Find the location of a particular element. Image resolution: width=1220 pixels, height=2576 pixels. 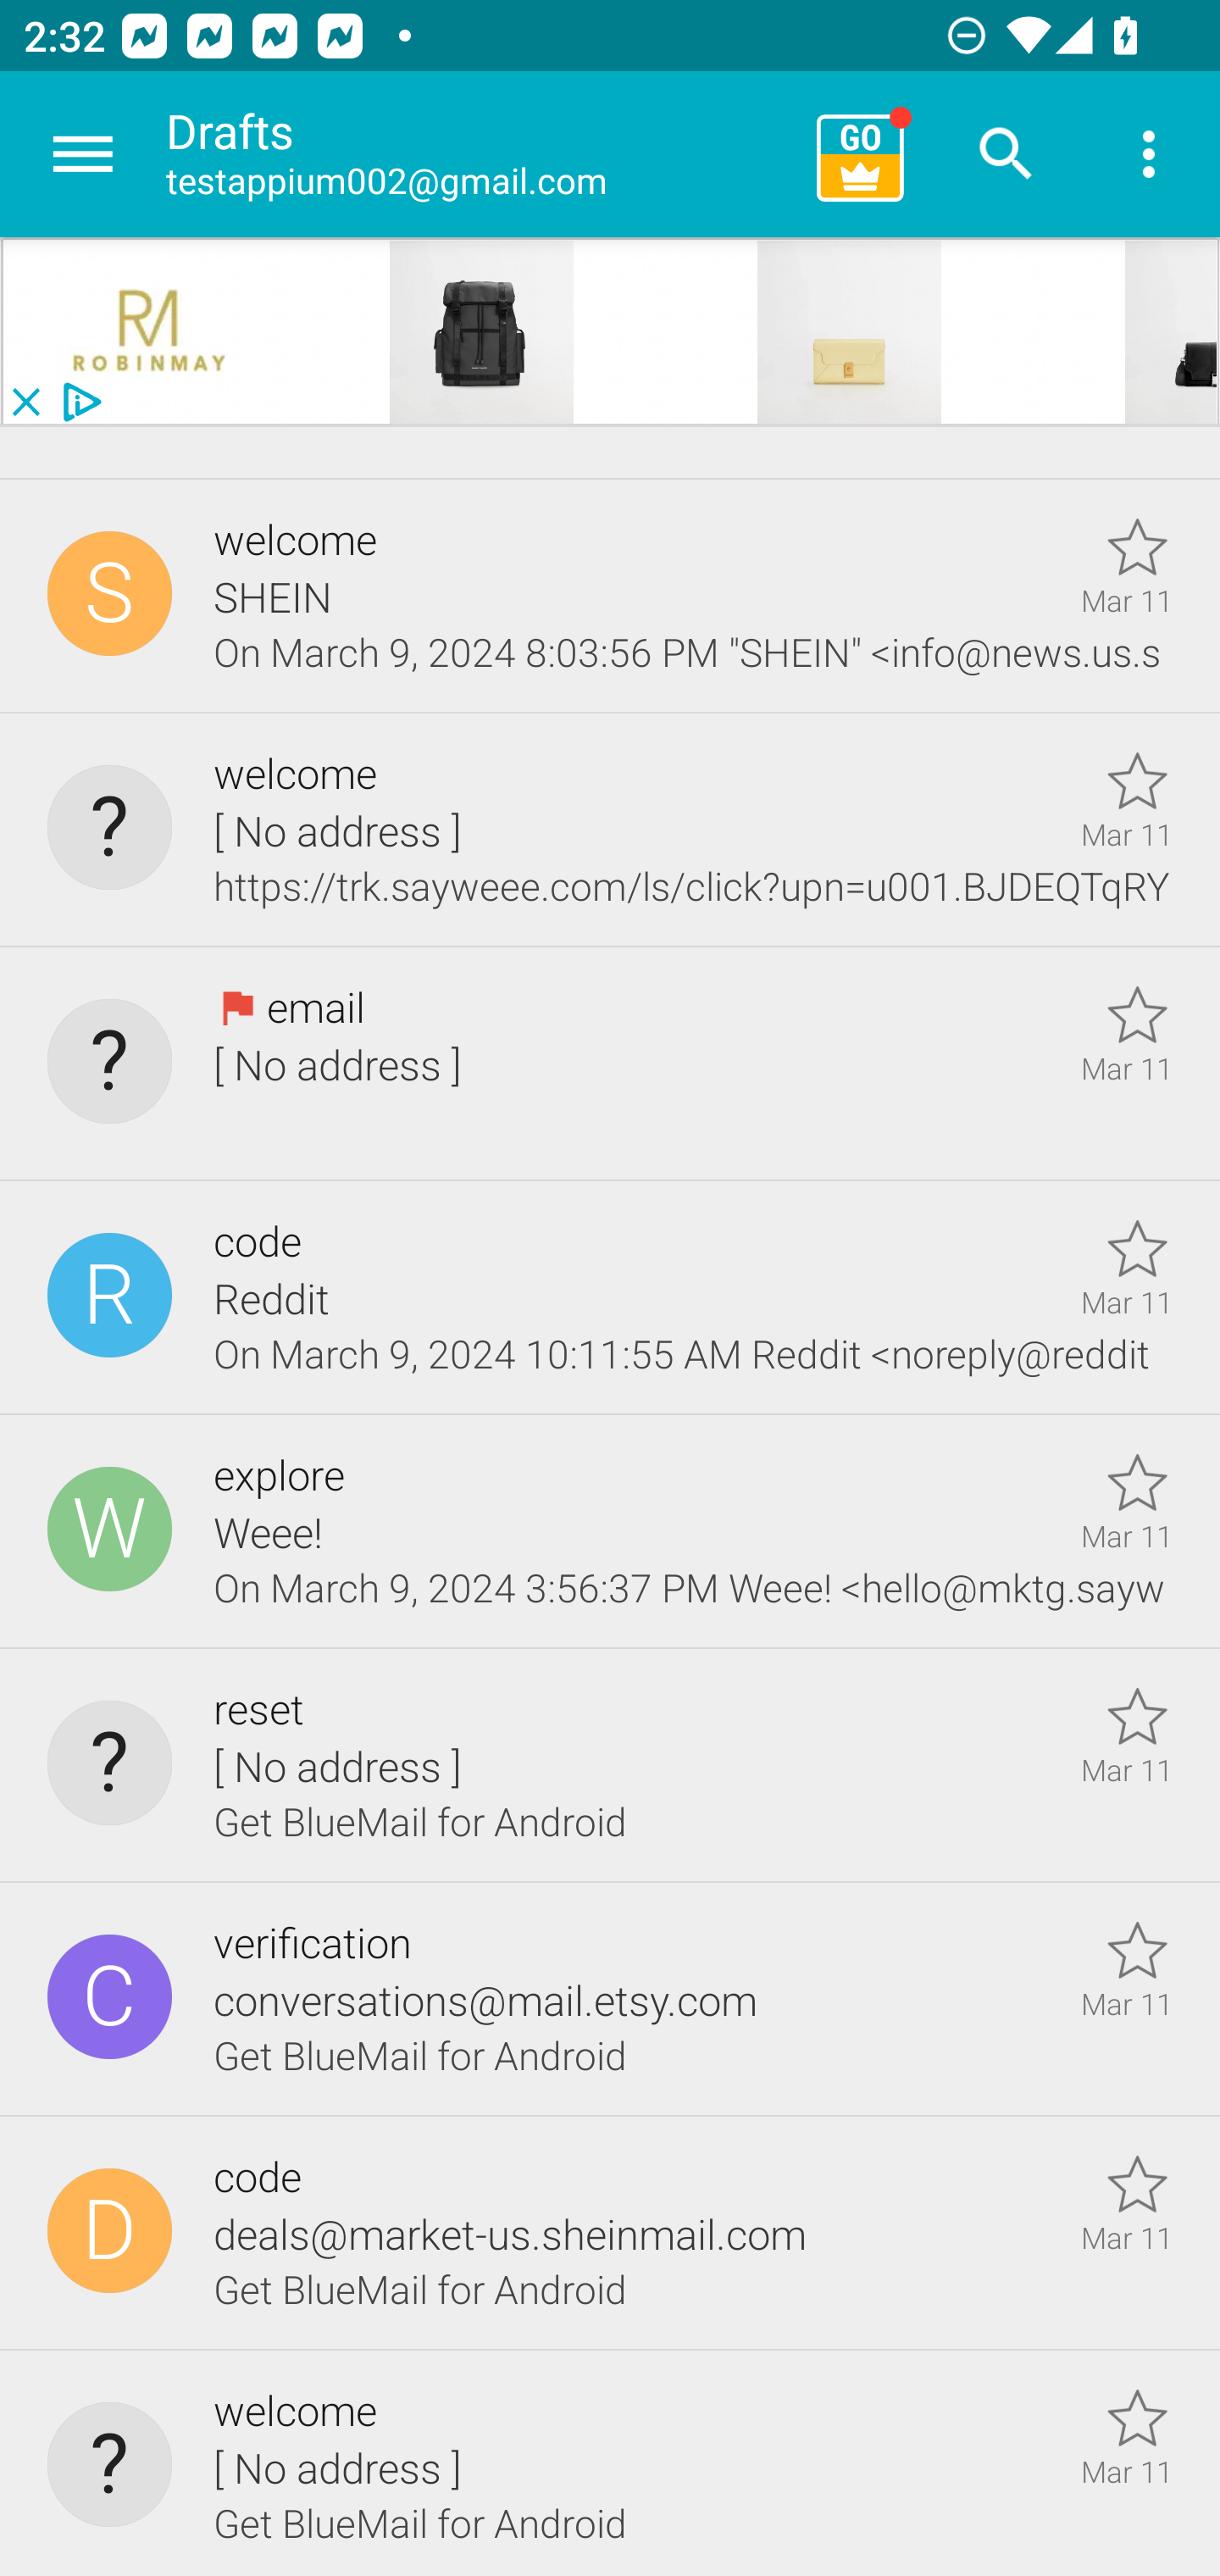

Search is located at coordinates (1006, 154).